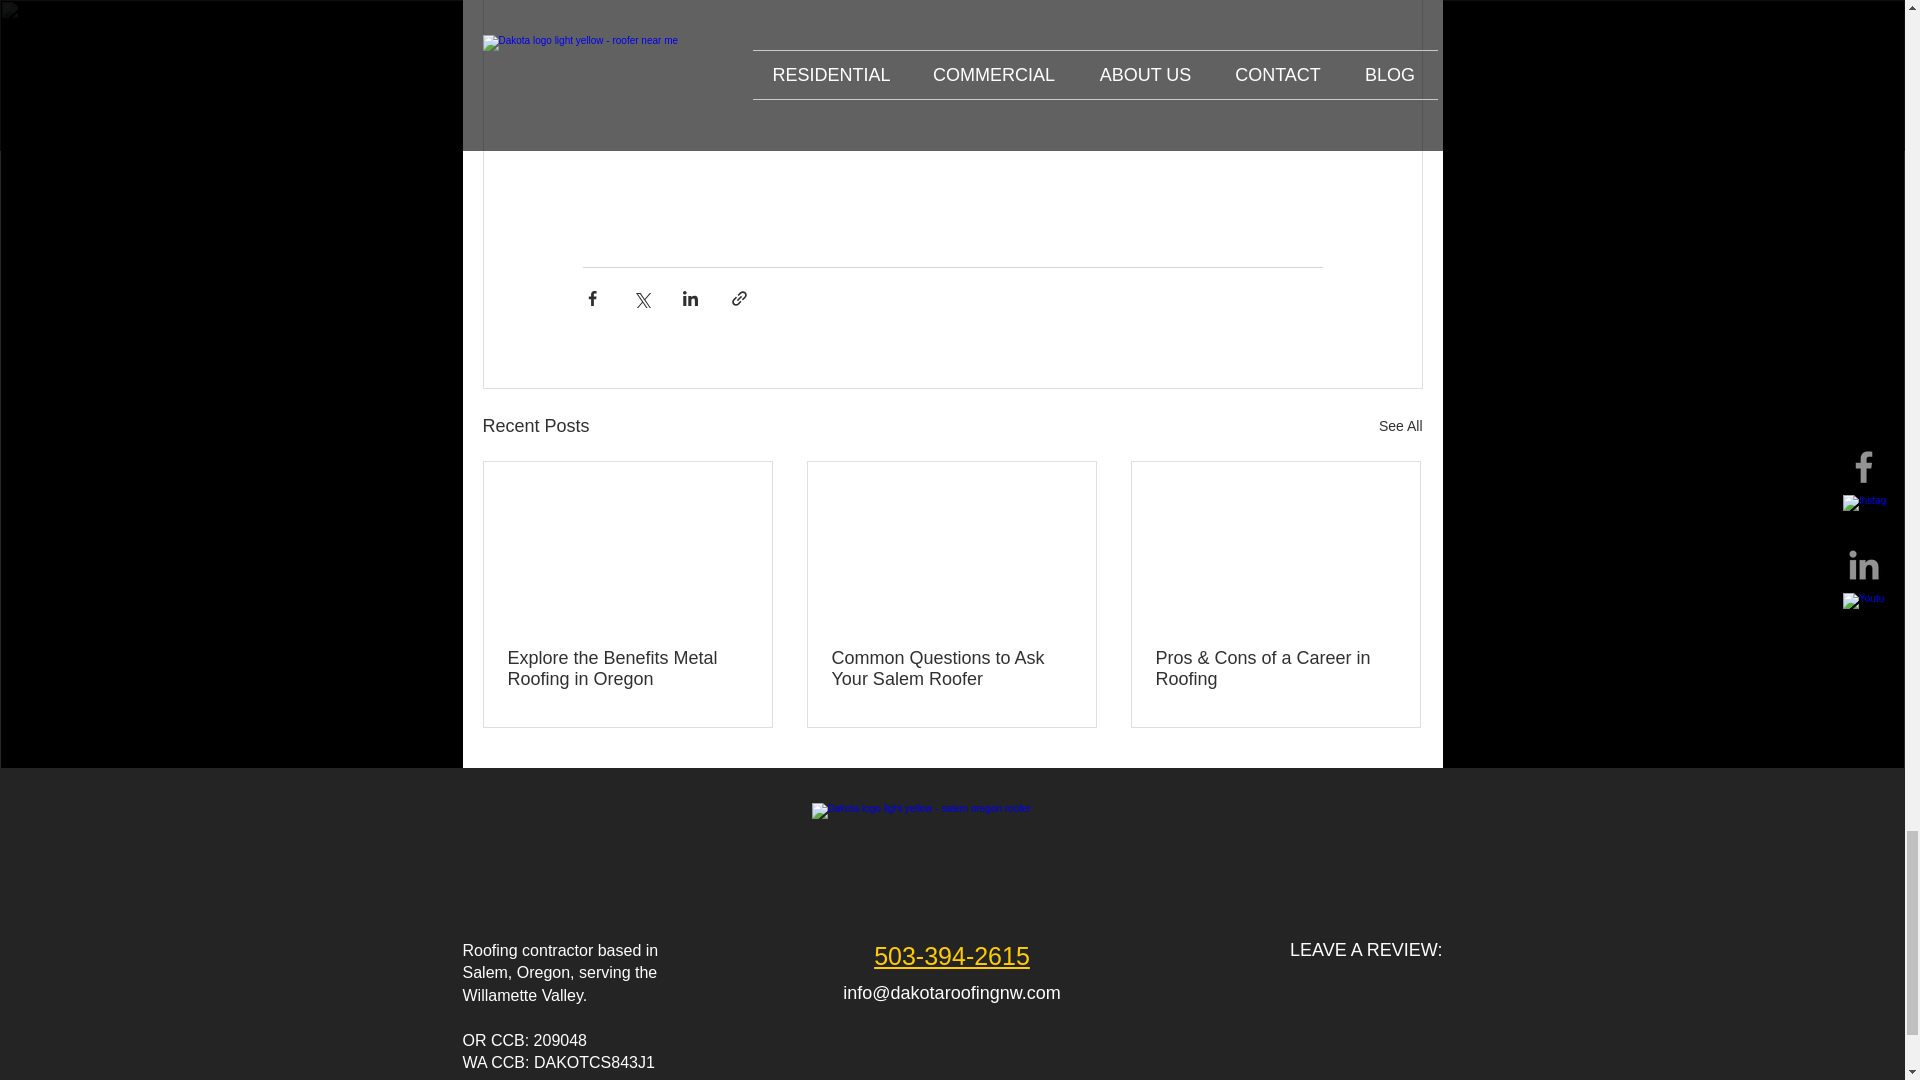  Describe the element at coordinates (1400, 426) in the screenshot. I see `See All` at that location.